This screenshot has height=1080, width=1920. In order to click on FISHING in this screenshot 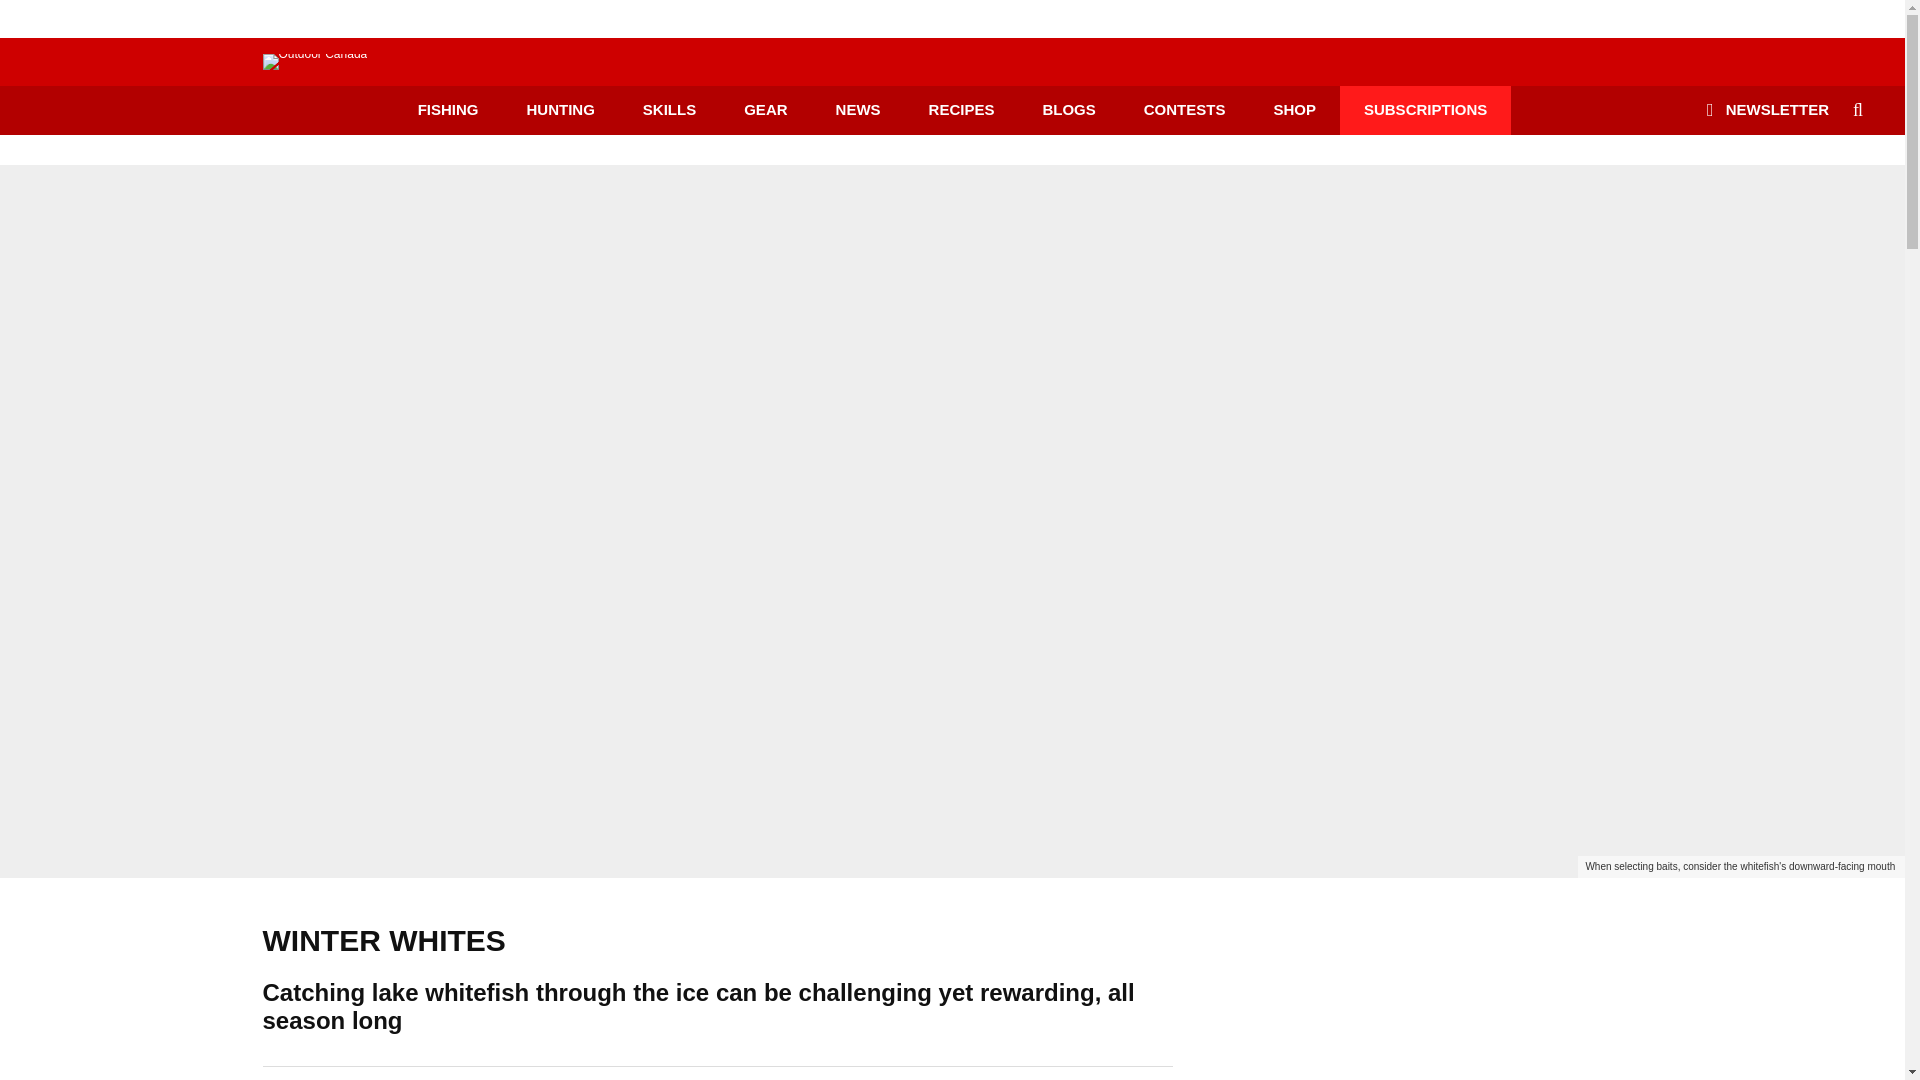, I will do `click(448, 110)`.